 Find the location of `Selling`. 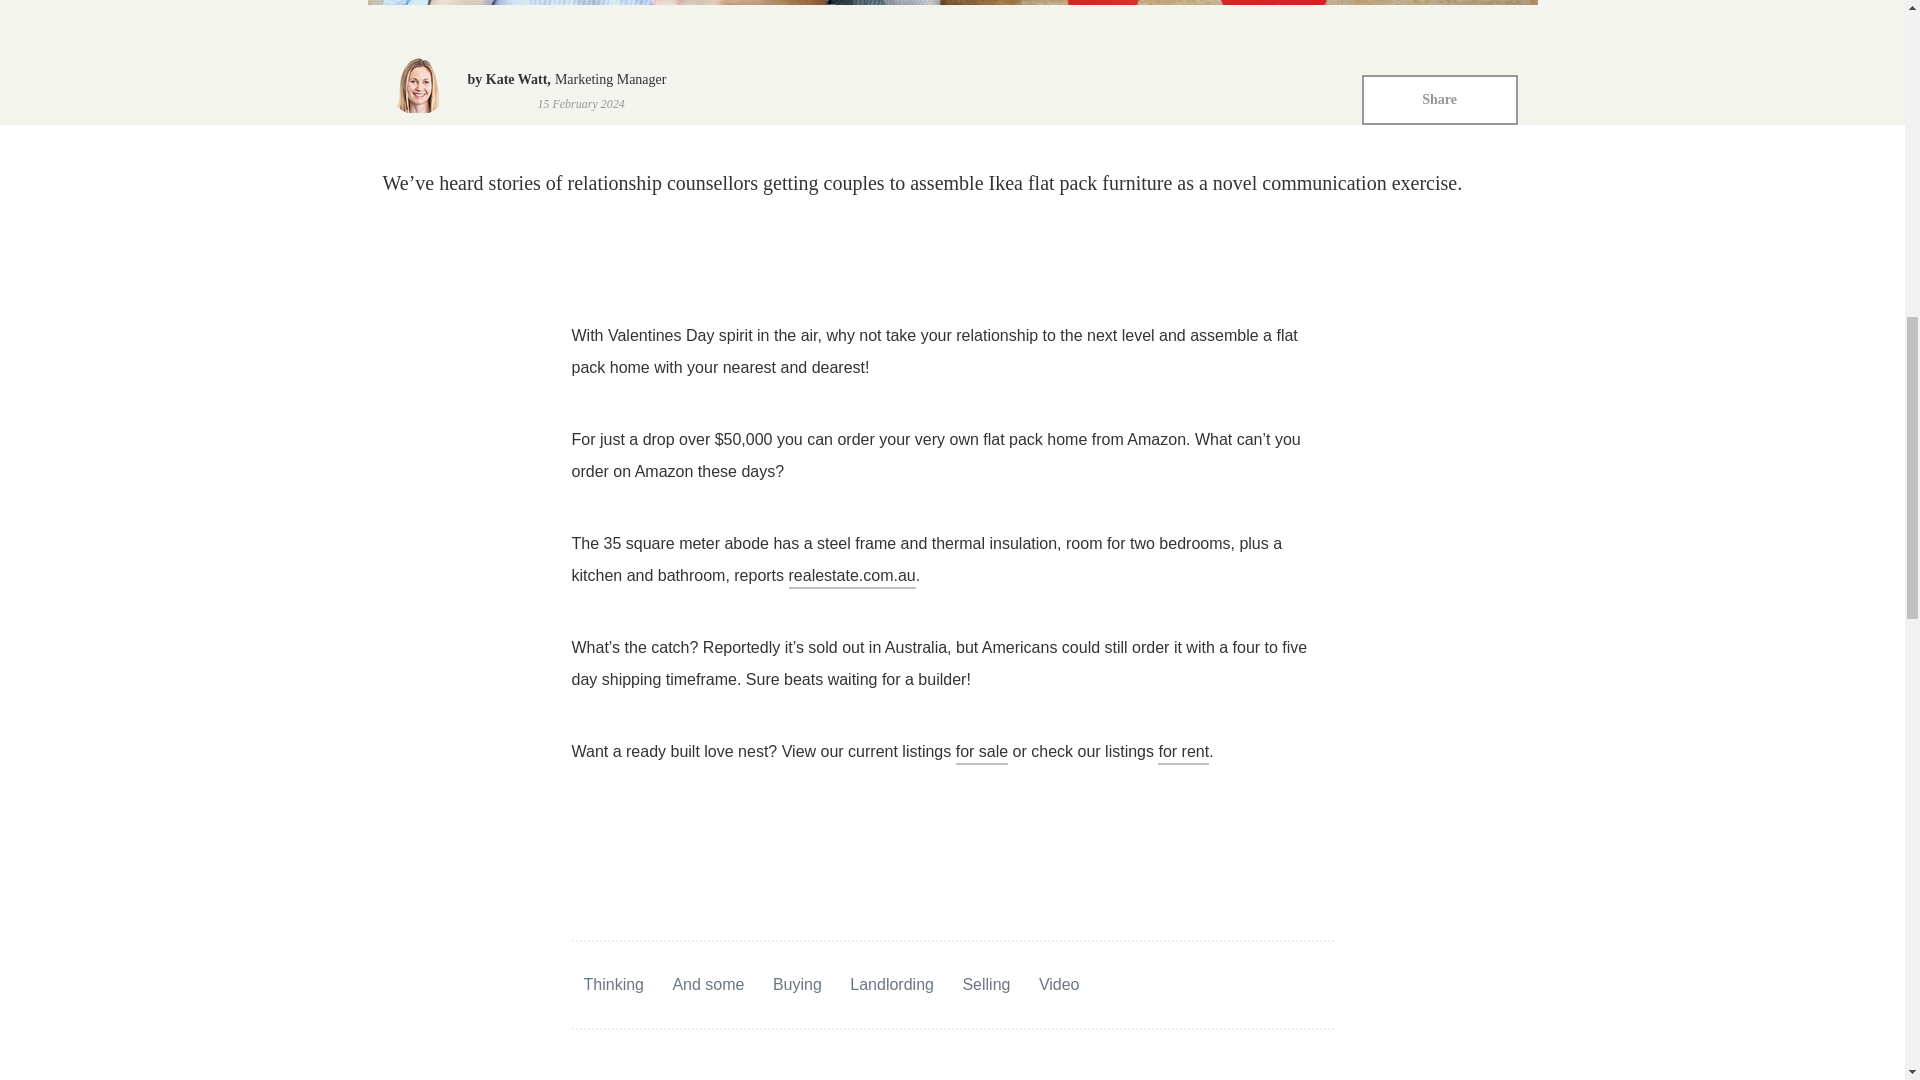

Selling is located at coordinates (985, 986).